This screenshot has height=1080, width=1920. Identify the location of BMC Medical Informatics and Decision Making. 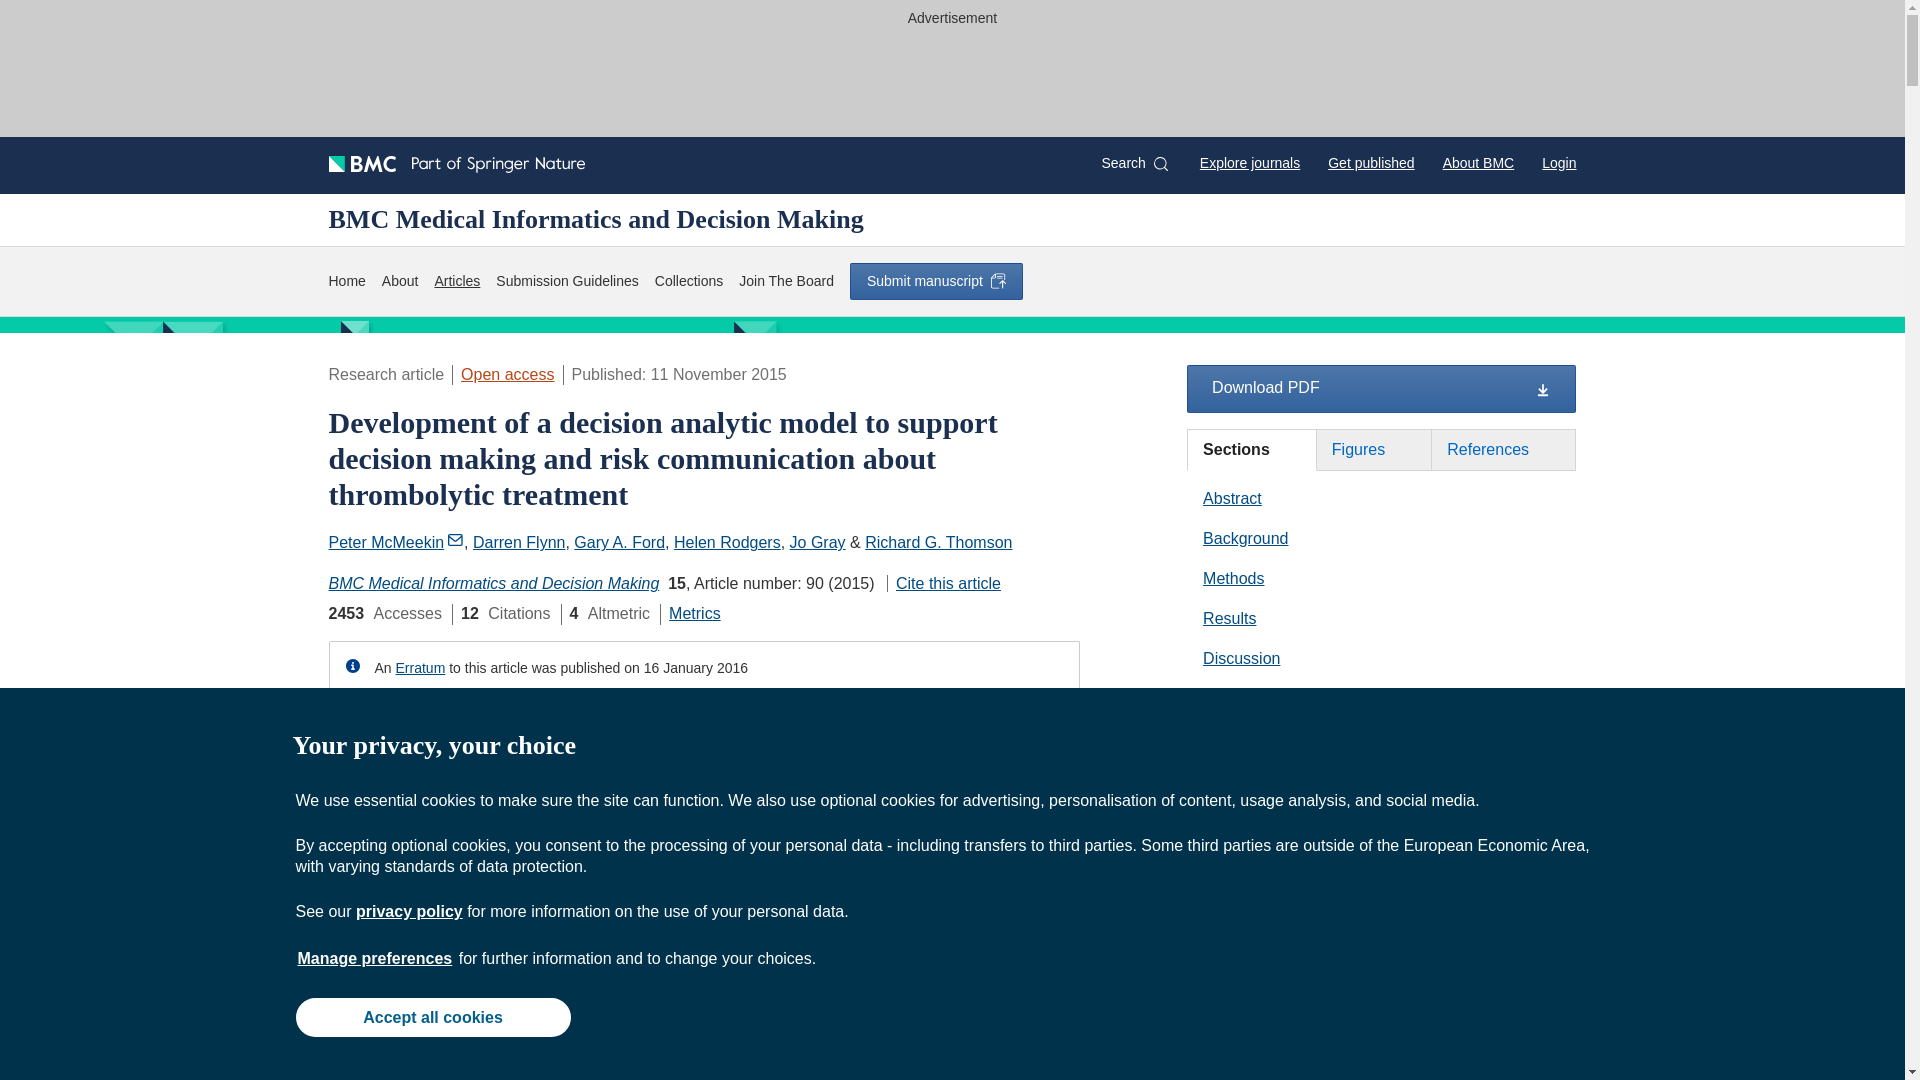
(595, 219).